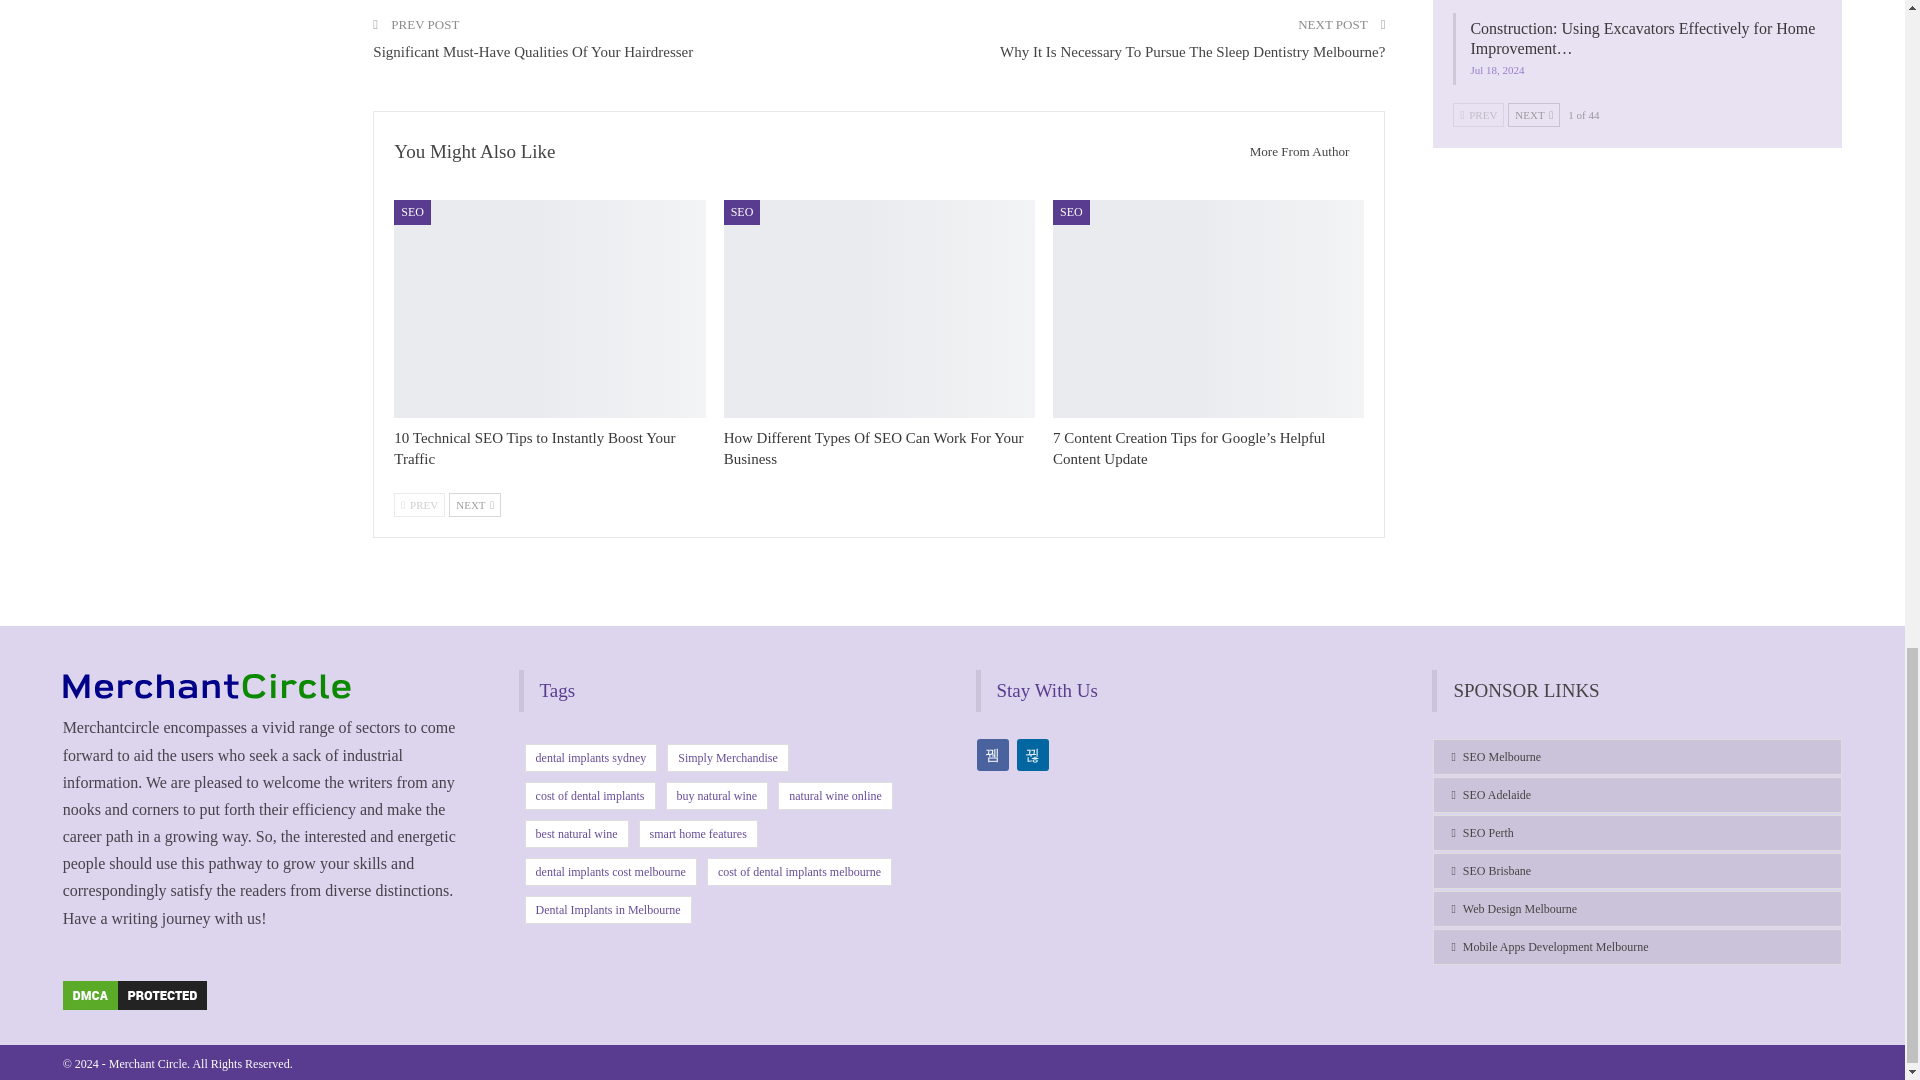 The width and height of the screenshot is (1920, 1080). I want to click on You Might Also Like, so click(474, 152).